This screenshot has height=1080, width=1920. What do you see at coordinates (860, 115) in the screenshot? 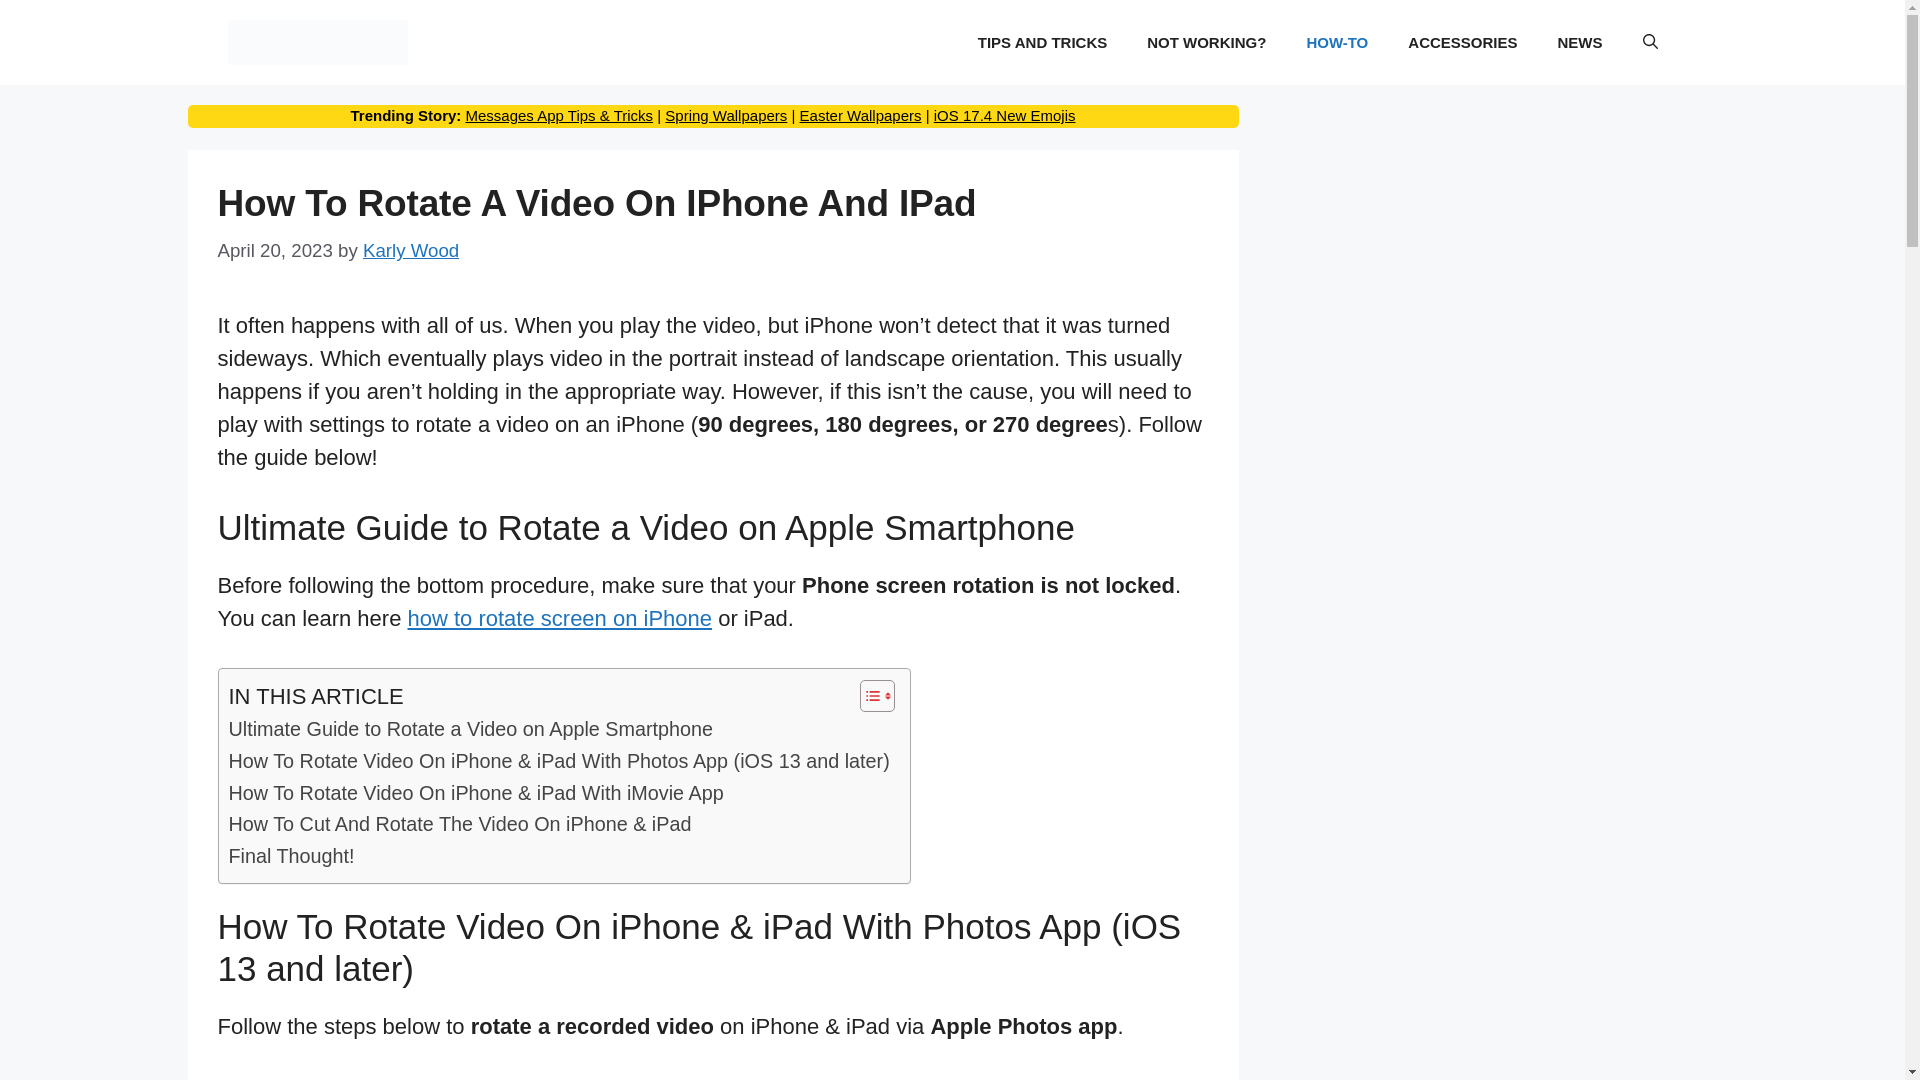
I see `Easter Wallpapers` at bounding box center [860, 115].